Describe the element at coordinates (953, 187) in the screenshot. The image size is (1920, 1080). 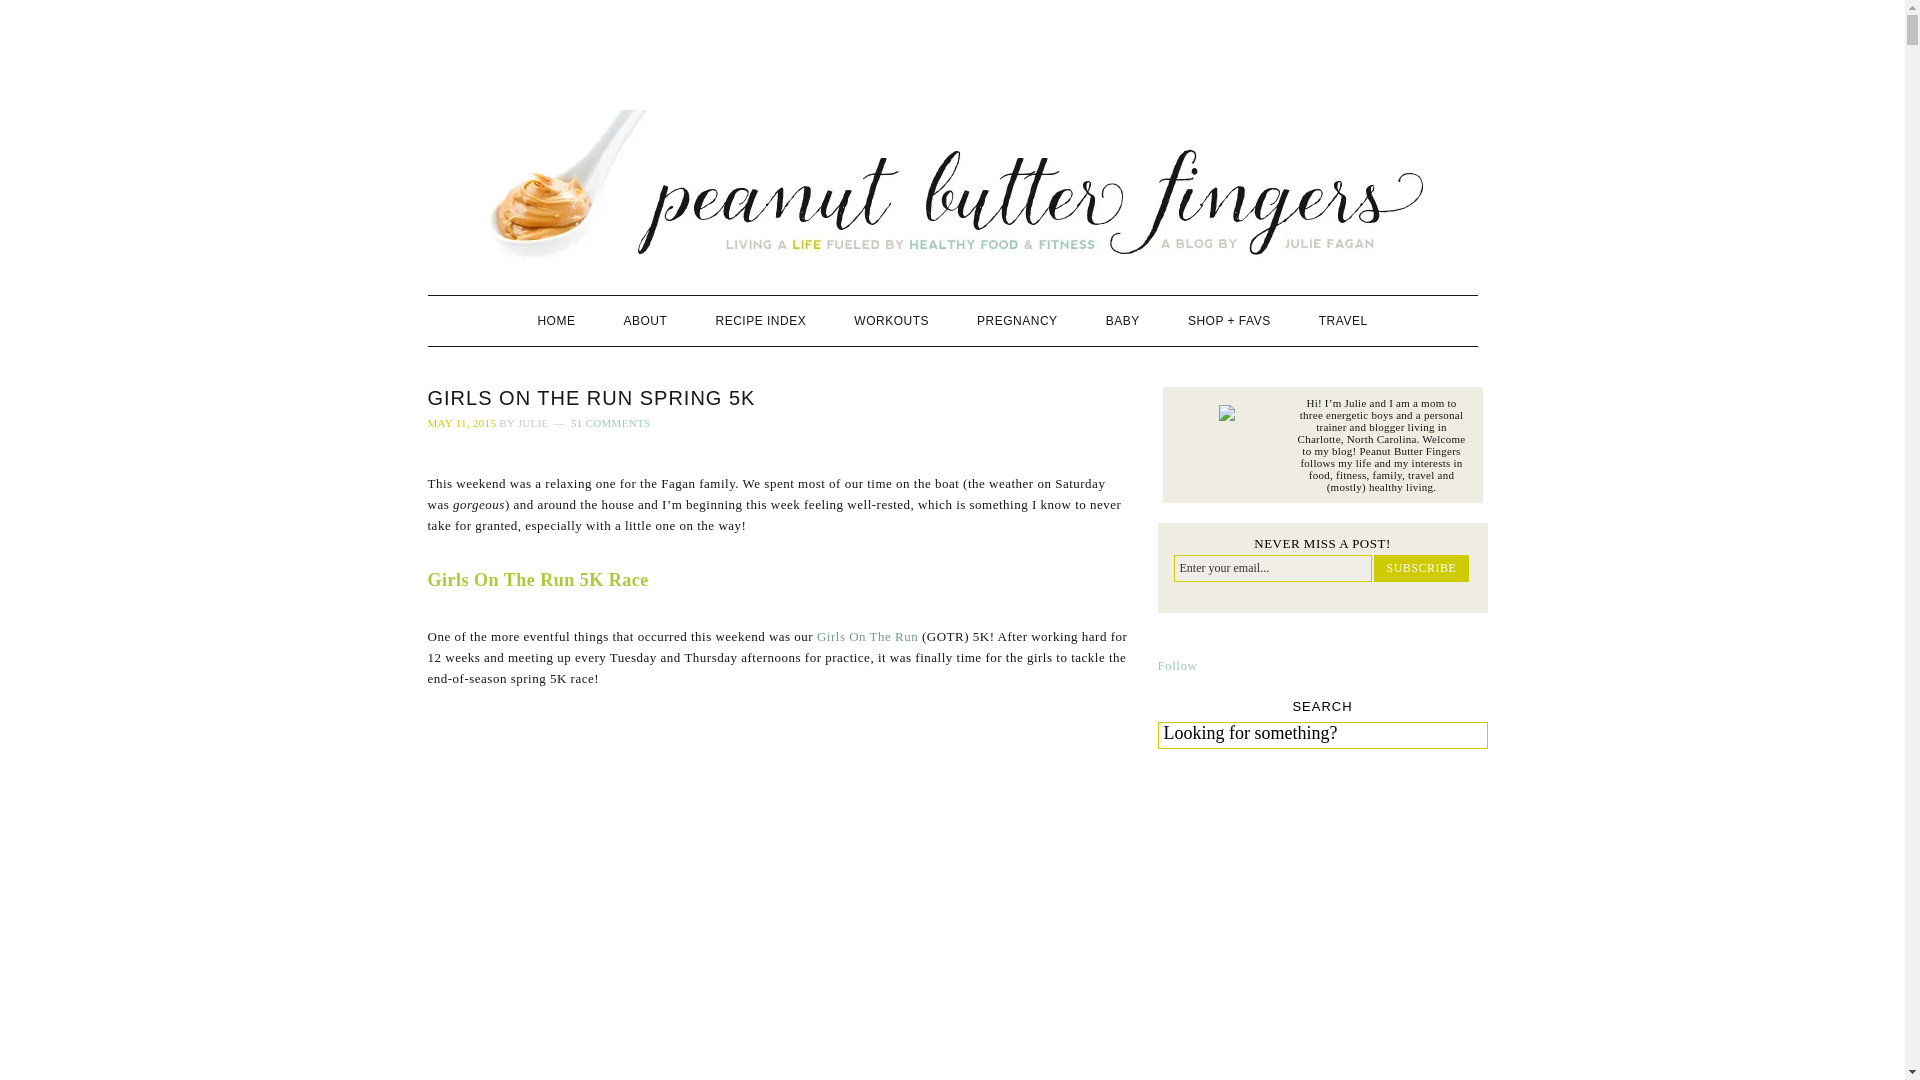
I see `PEANUT BUTTER FINGERS` at that location.